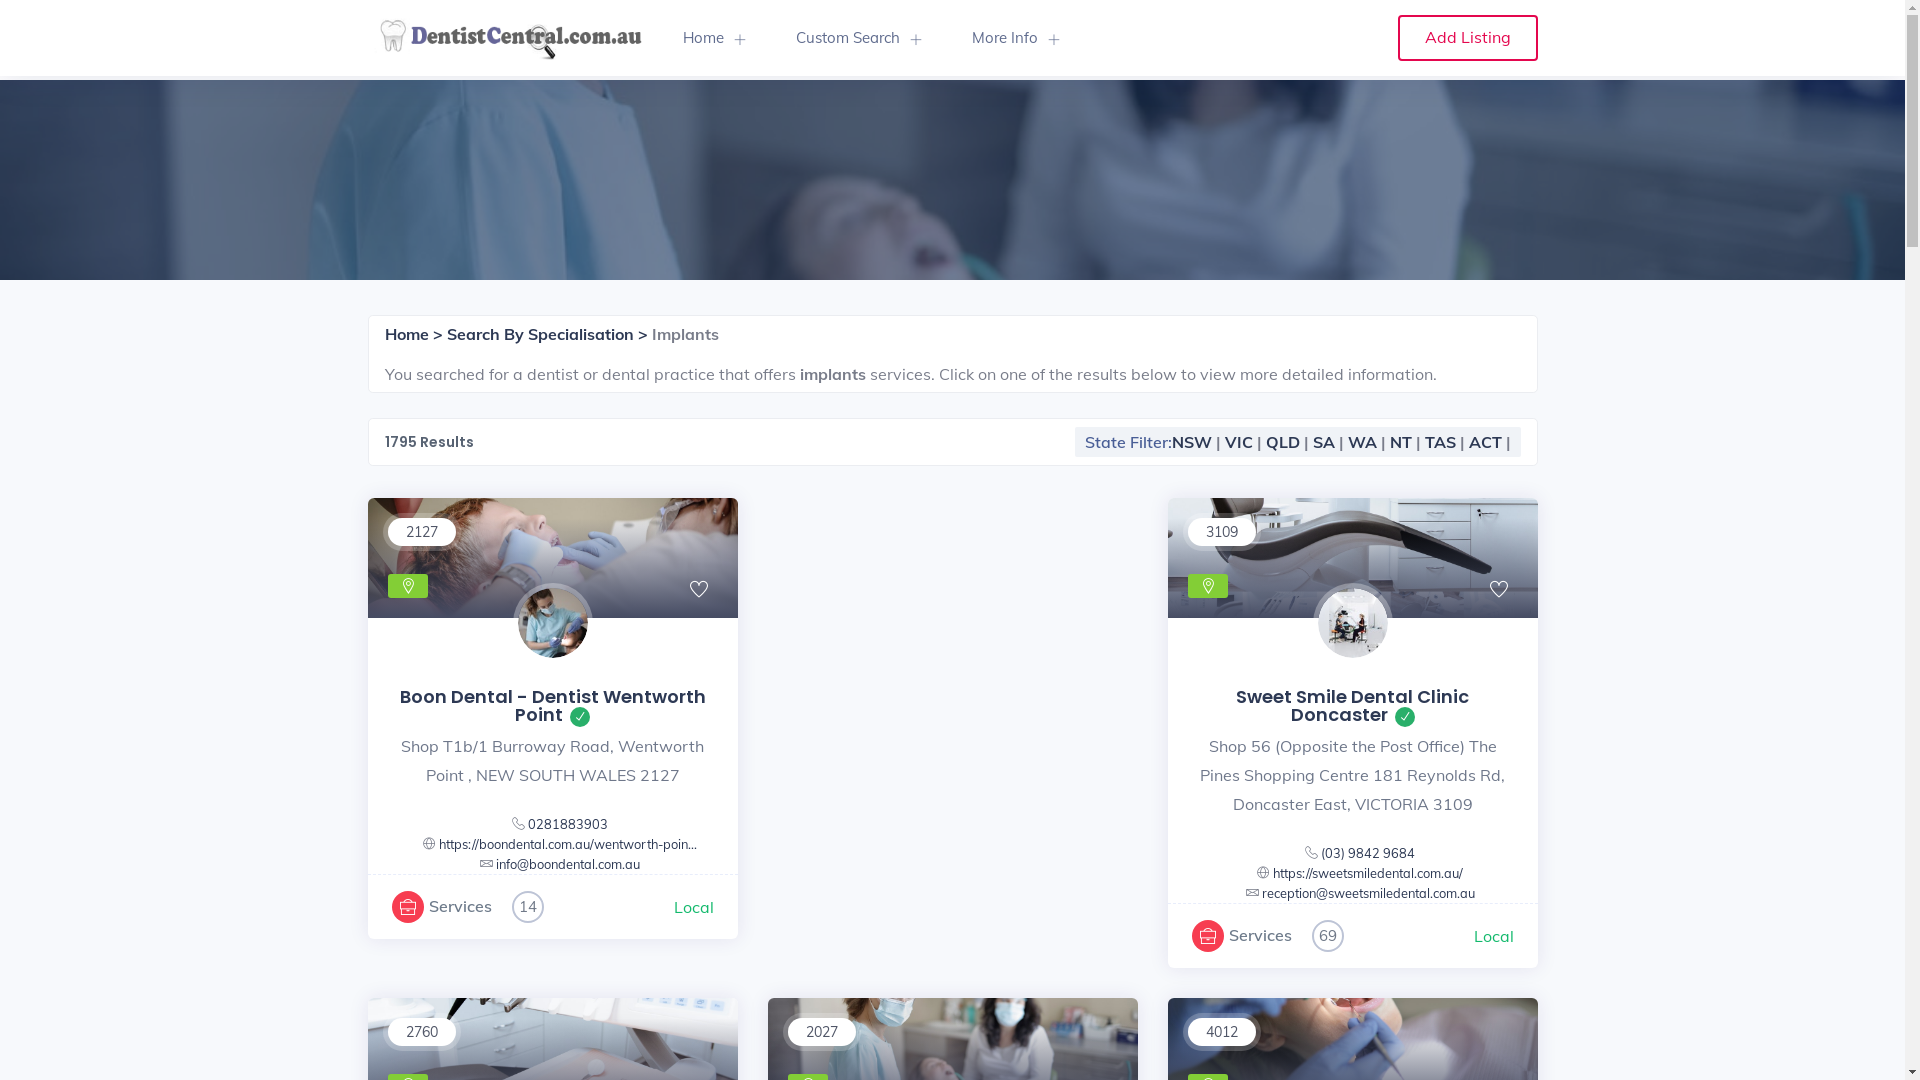 The width and height of the screenshot is (1920, 1080). Describe the element at coordinates (858, 38) in the screenshot. I see `Custom Search` at that location.